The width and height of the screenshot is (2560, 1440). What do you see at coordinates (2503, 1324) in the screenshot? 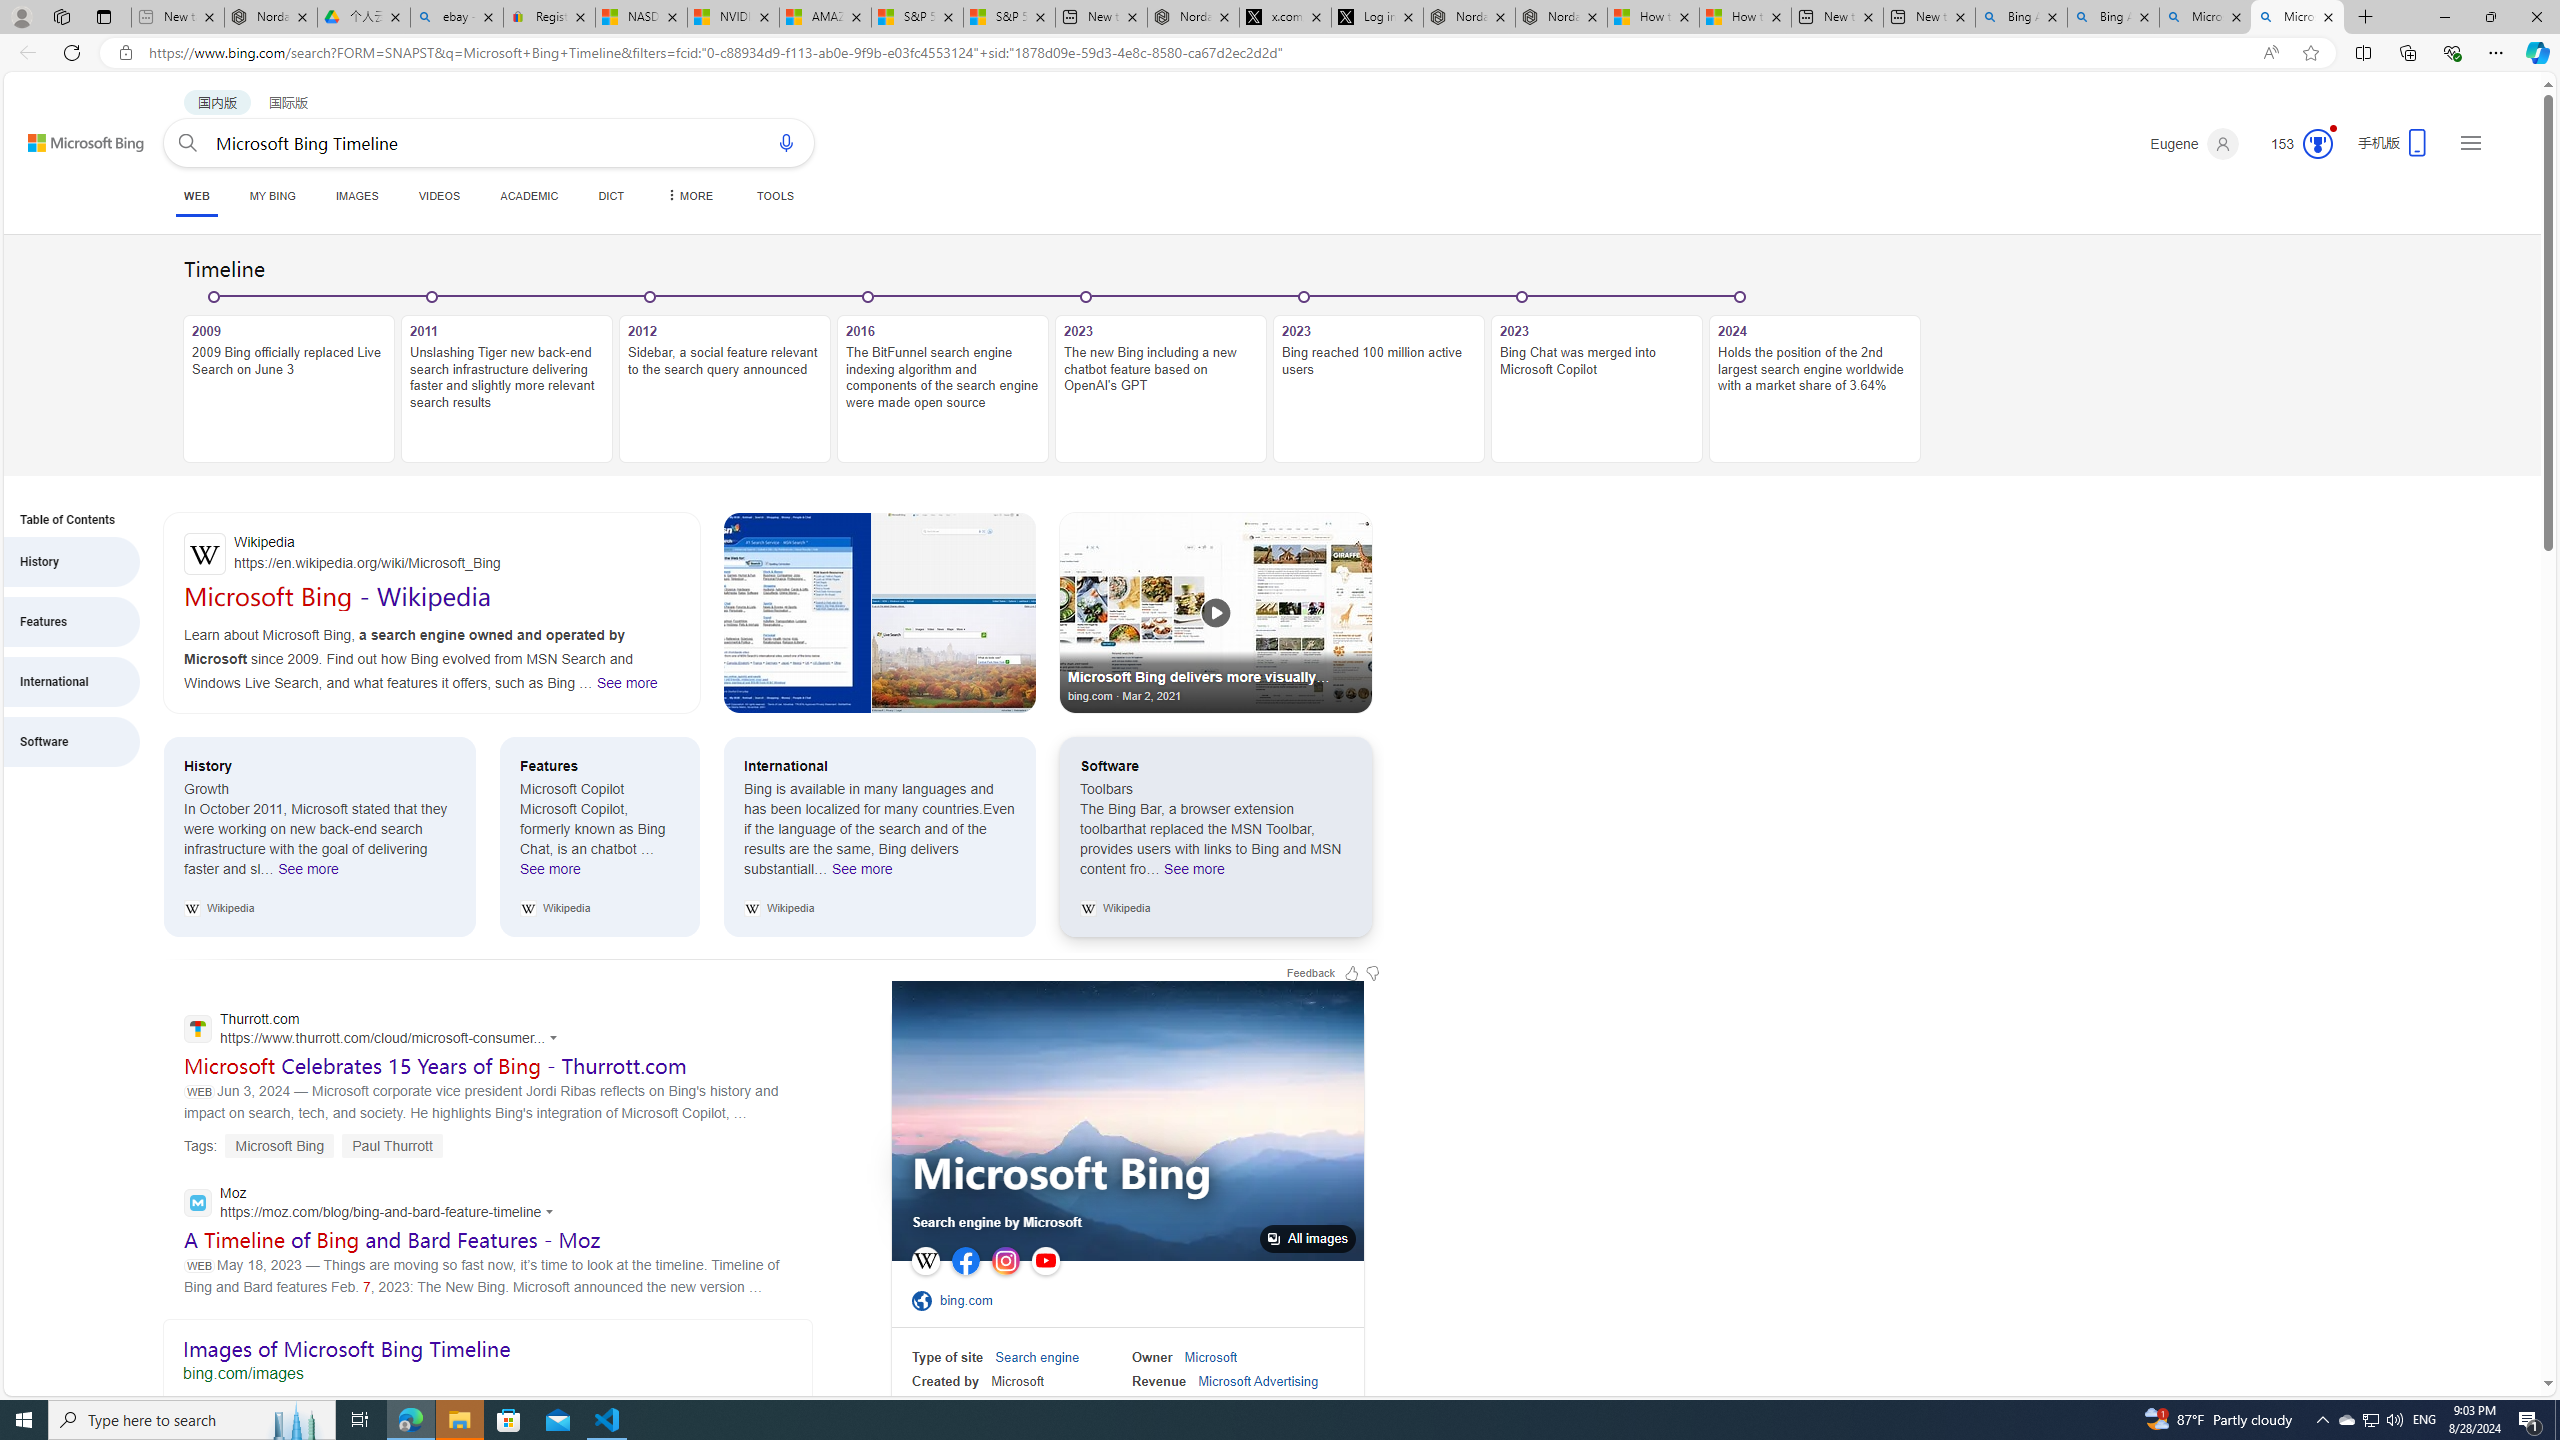
I see `Search more` at bounding box center [2503, 1324].